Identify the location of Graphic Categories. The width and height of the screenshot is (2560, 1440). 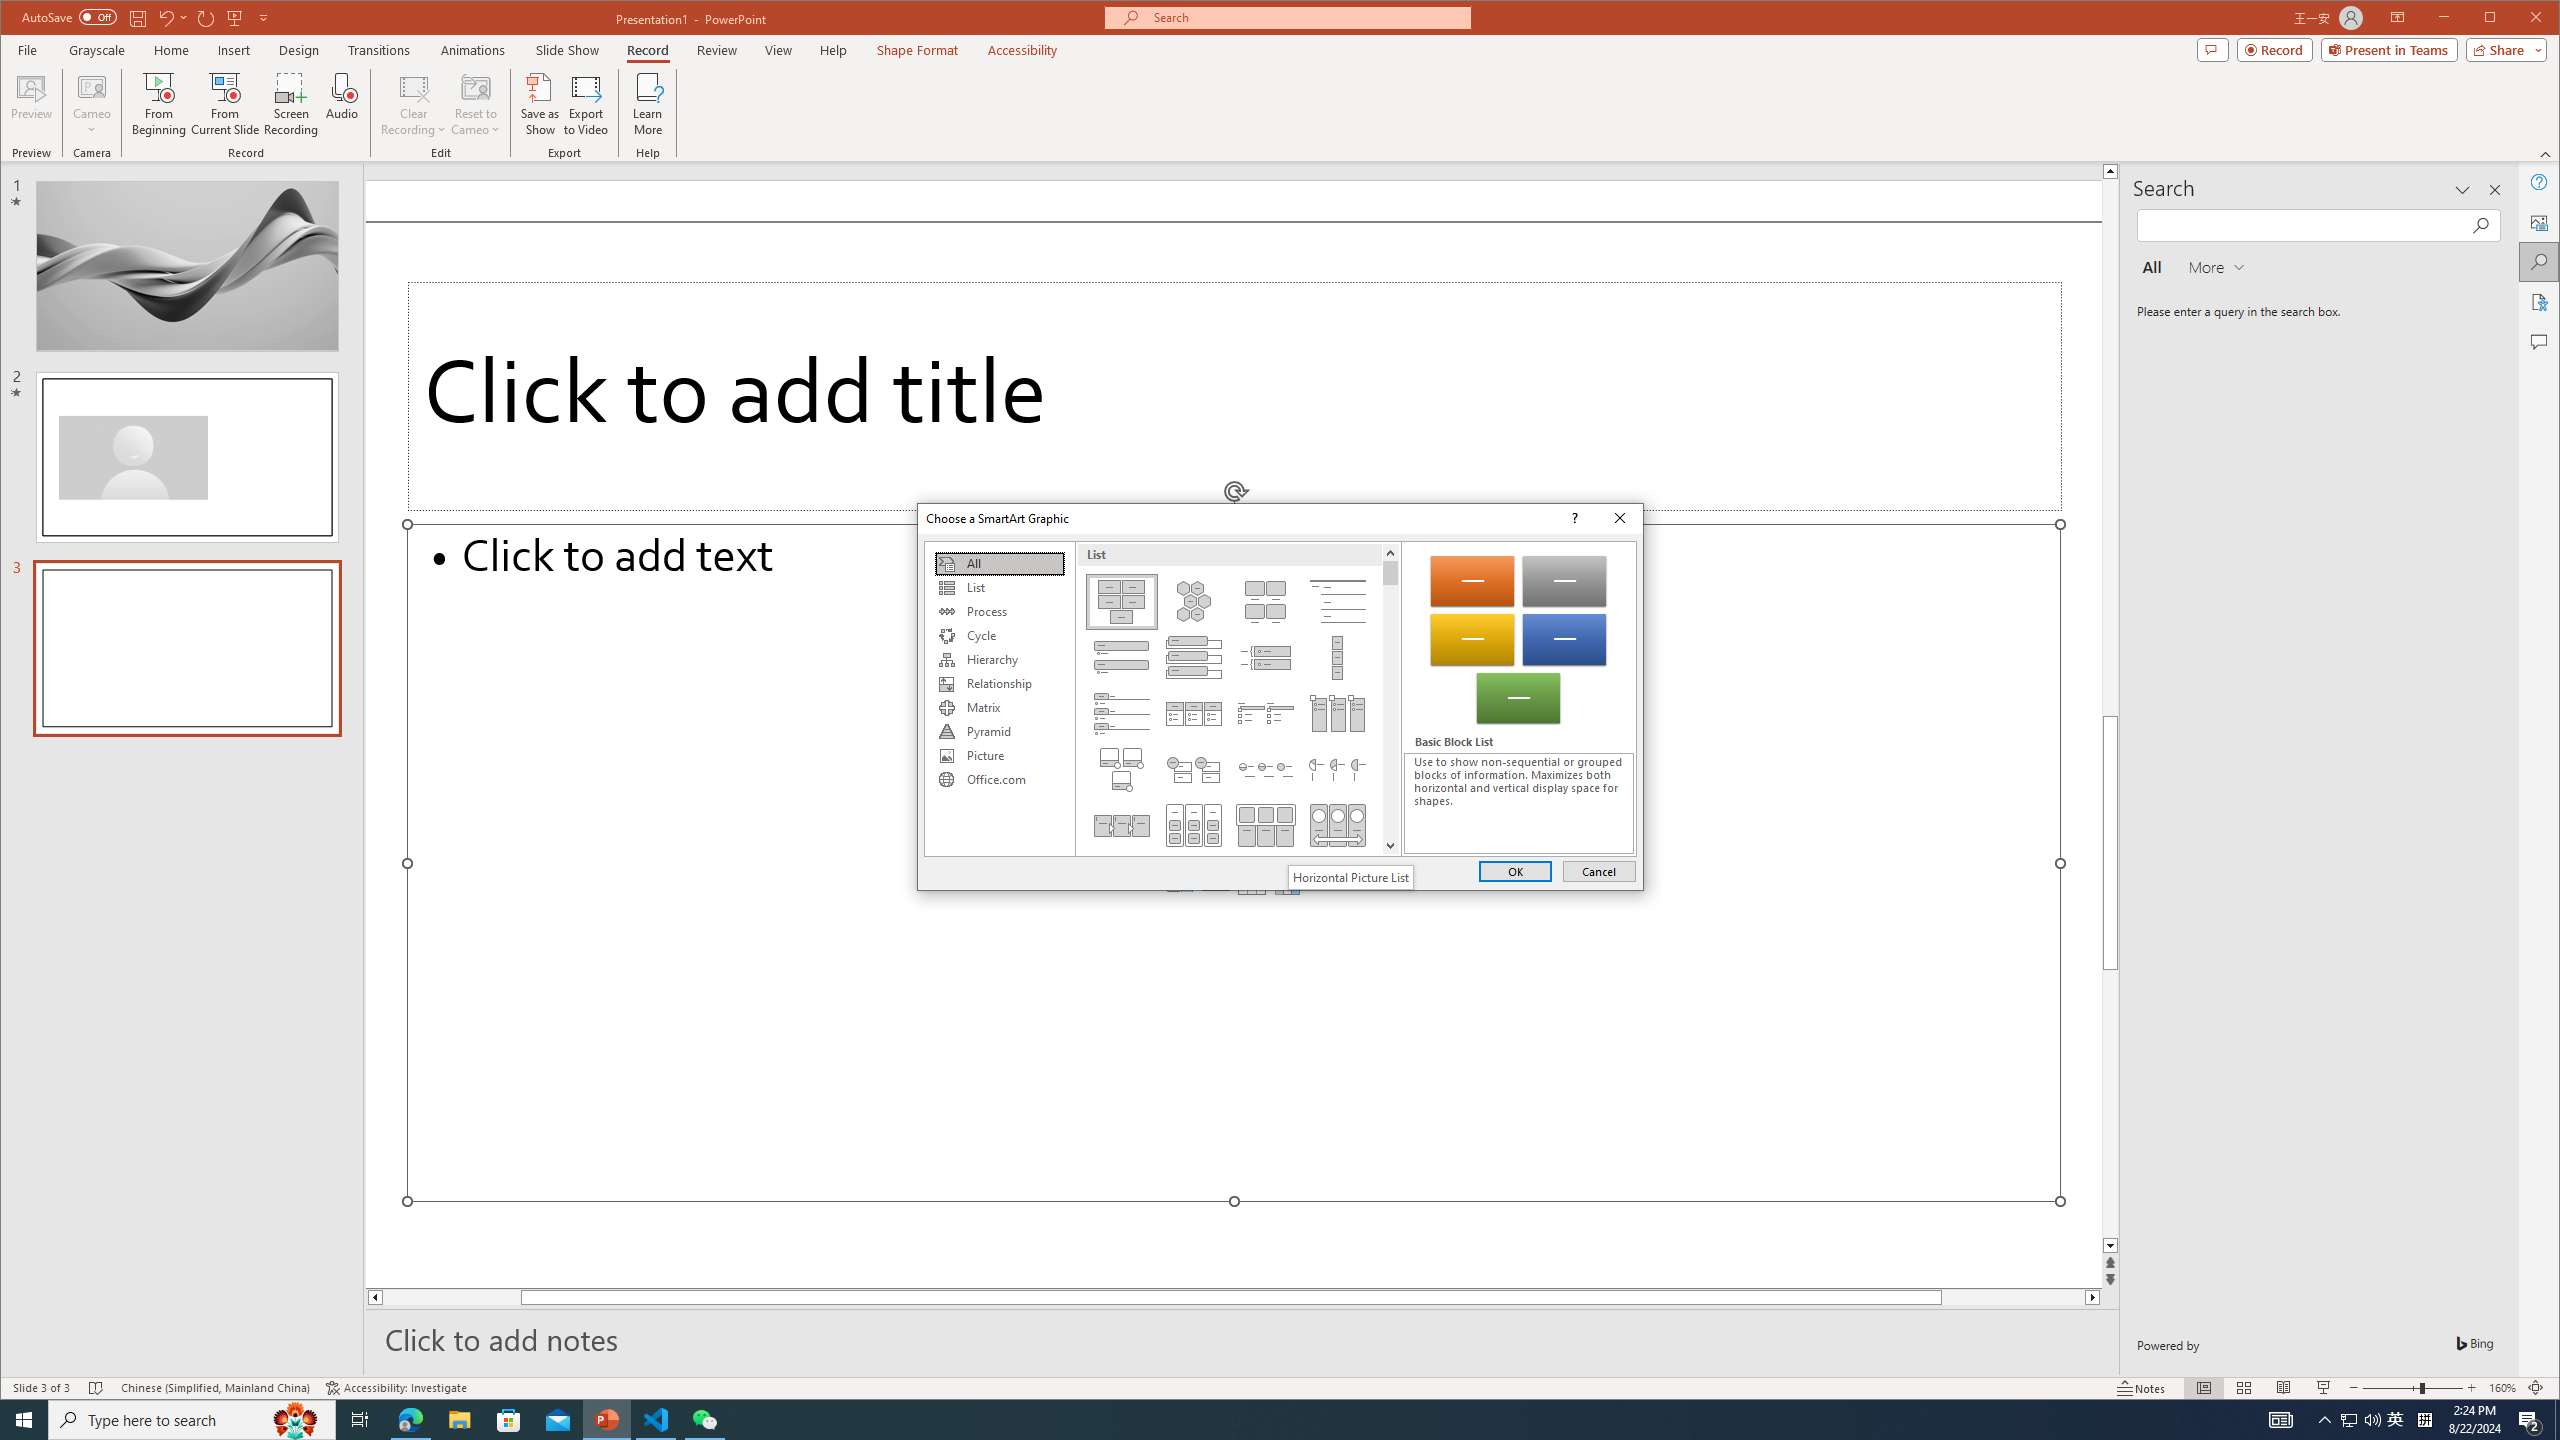
(999, 698).